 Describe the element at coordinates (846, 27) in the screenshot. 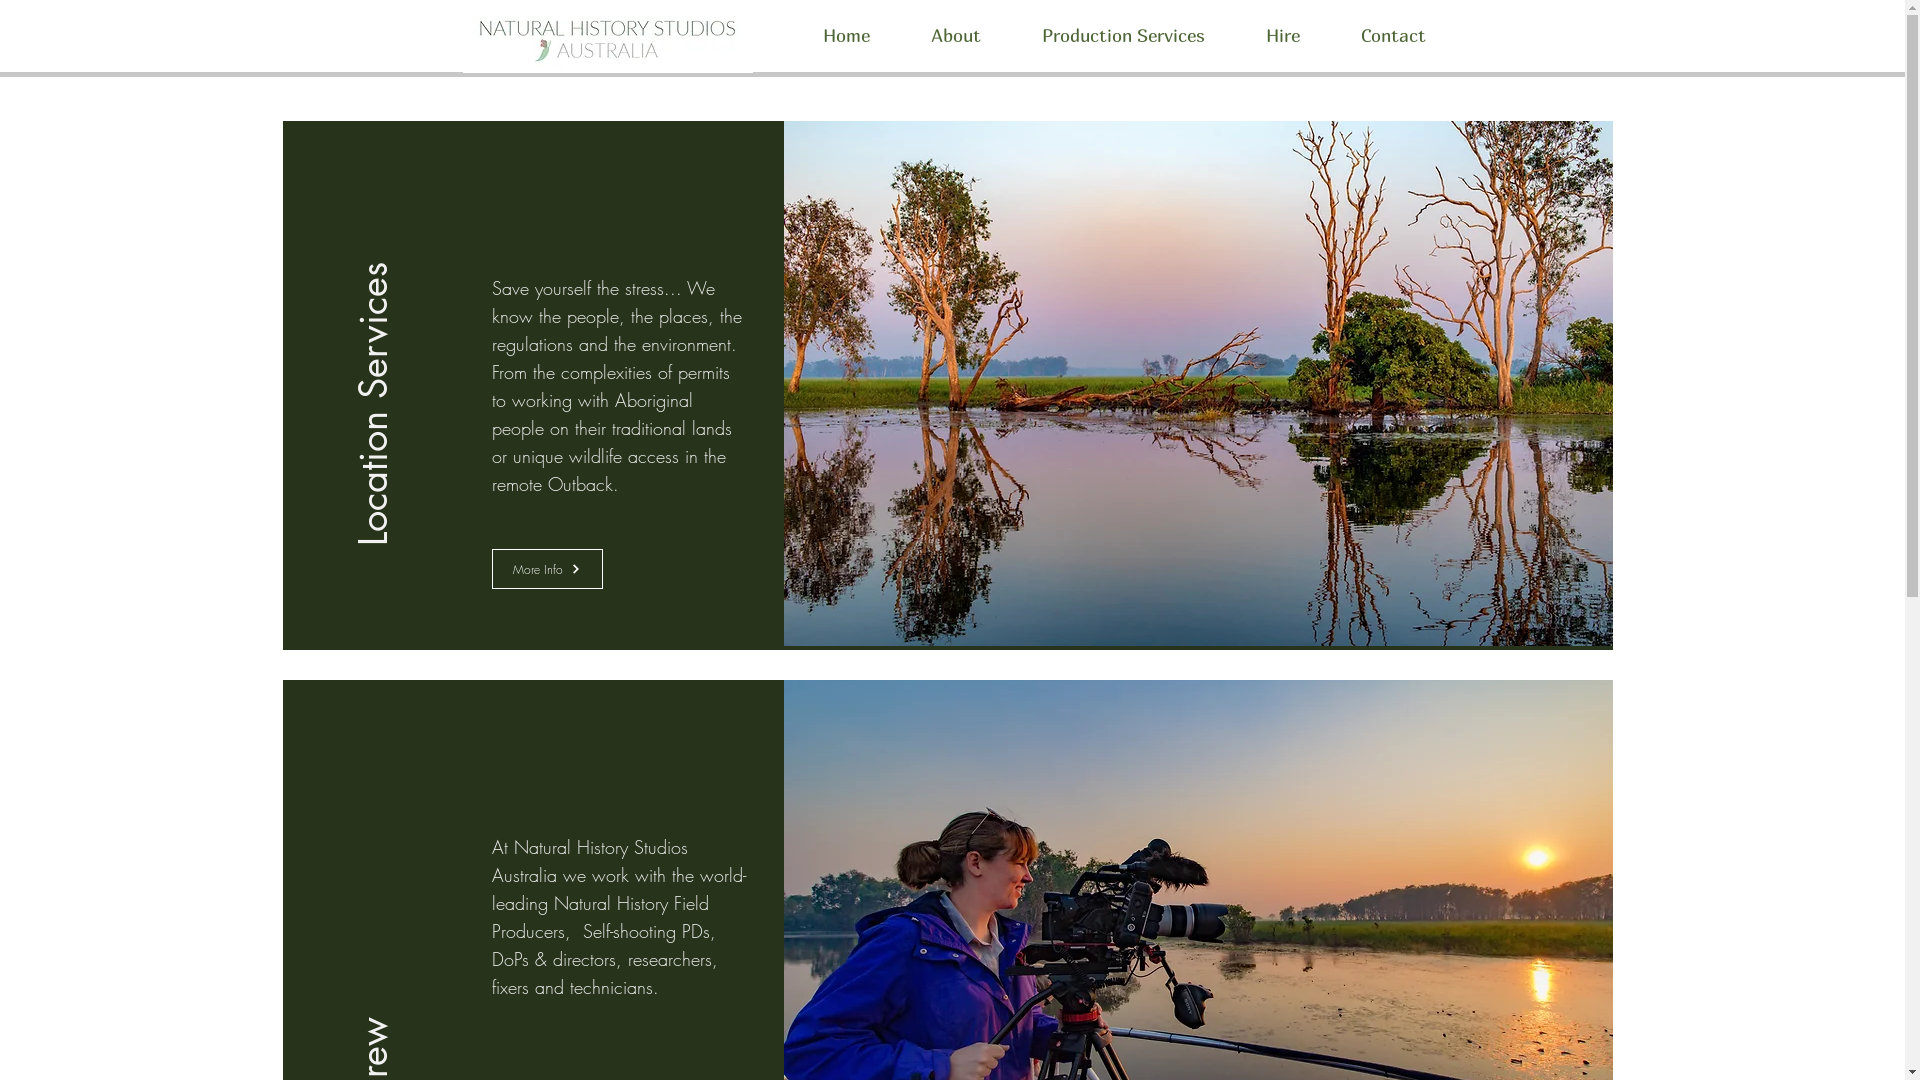

I see `Home` at that location.